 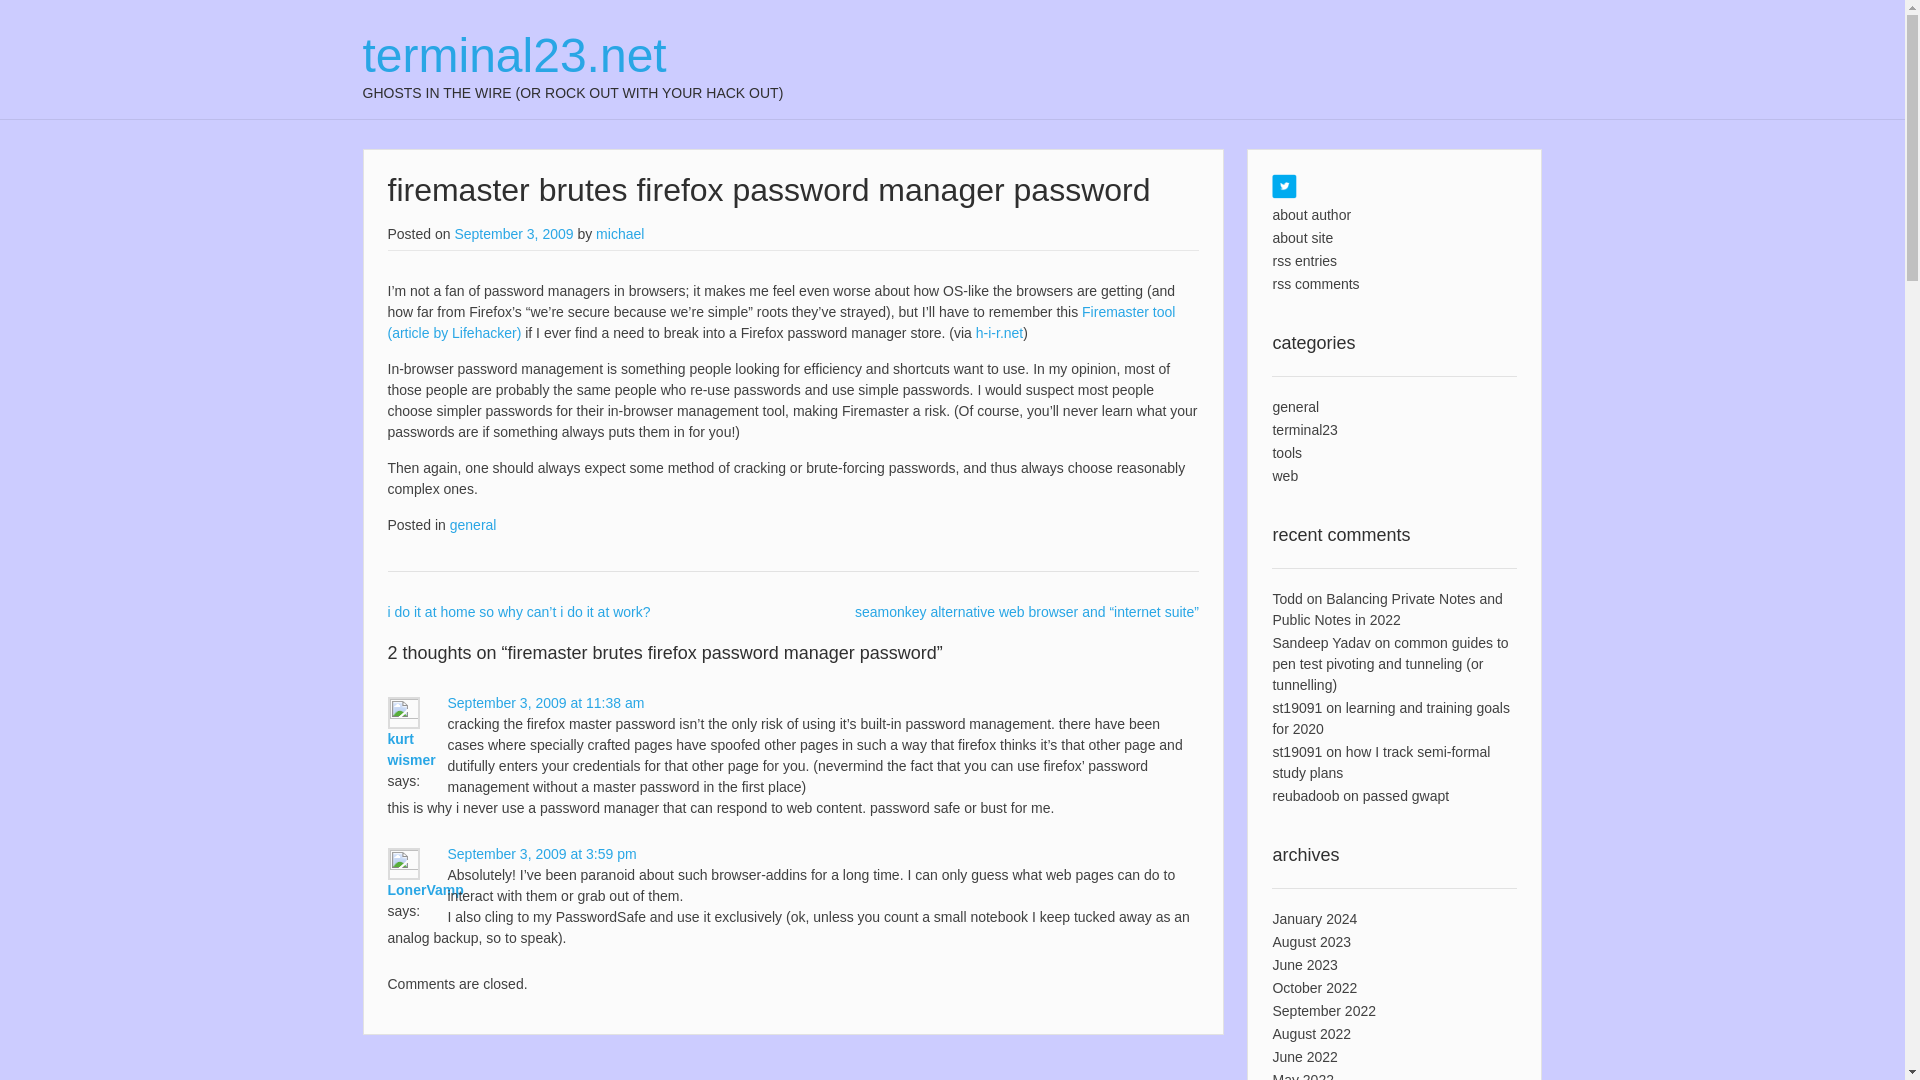 I want to click on January 2024, so click(x=1314, y=918).